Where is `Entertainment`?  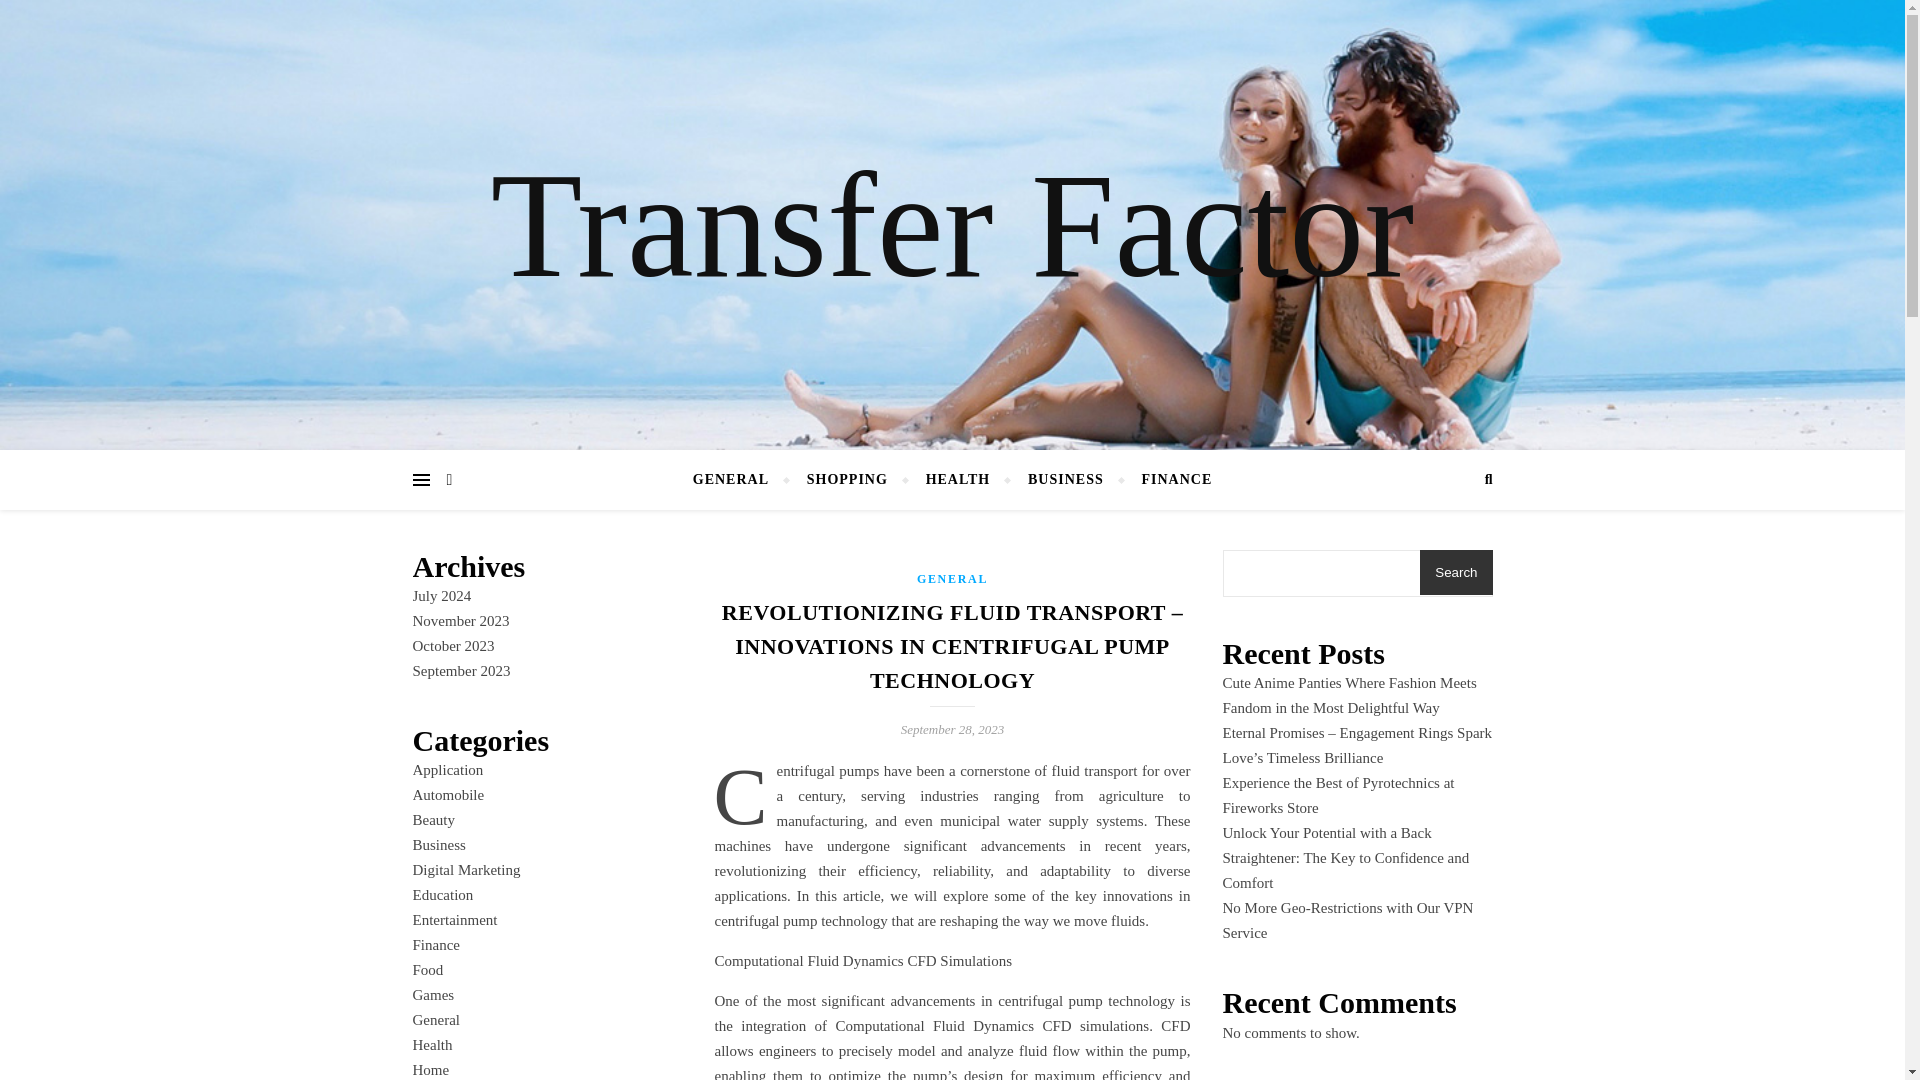
Entertainment is located at coordinates (454, 919).